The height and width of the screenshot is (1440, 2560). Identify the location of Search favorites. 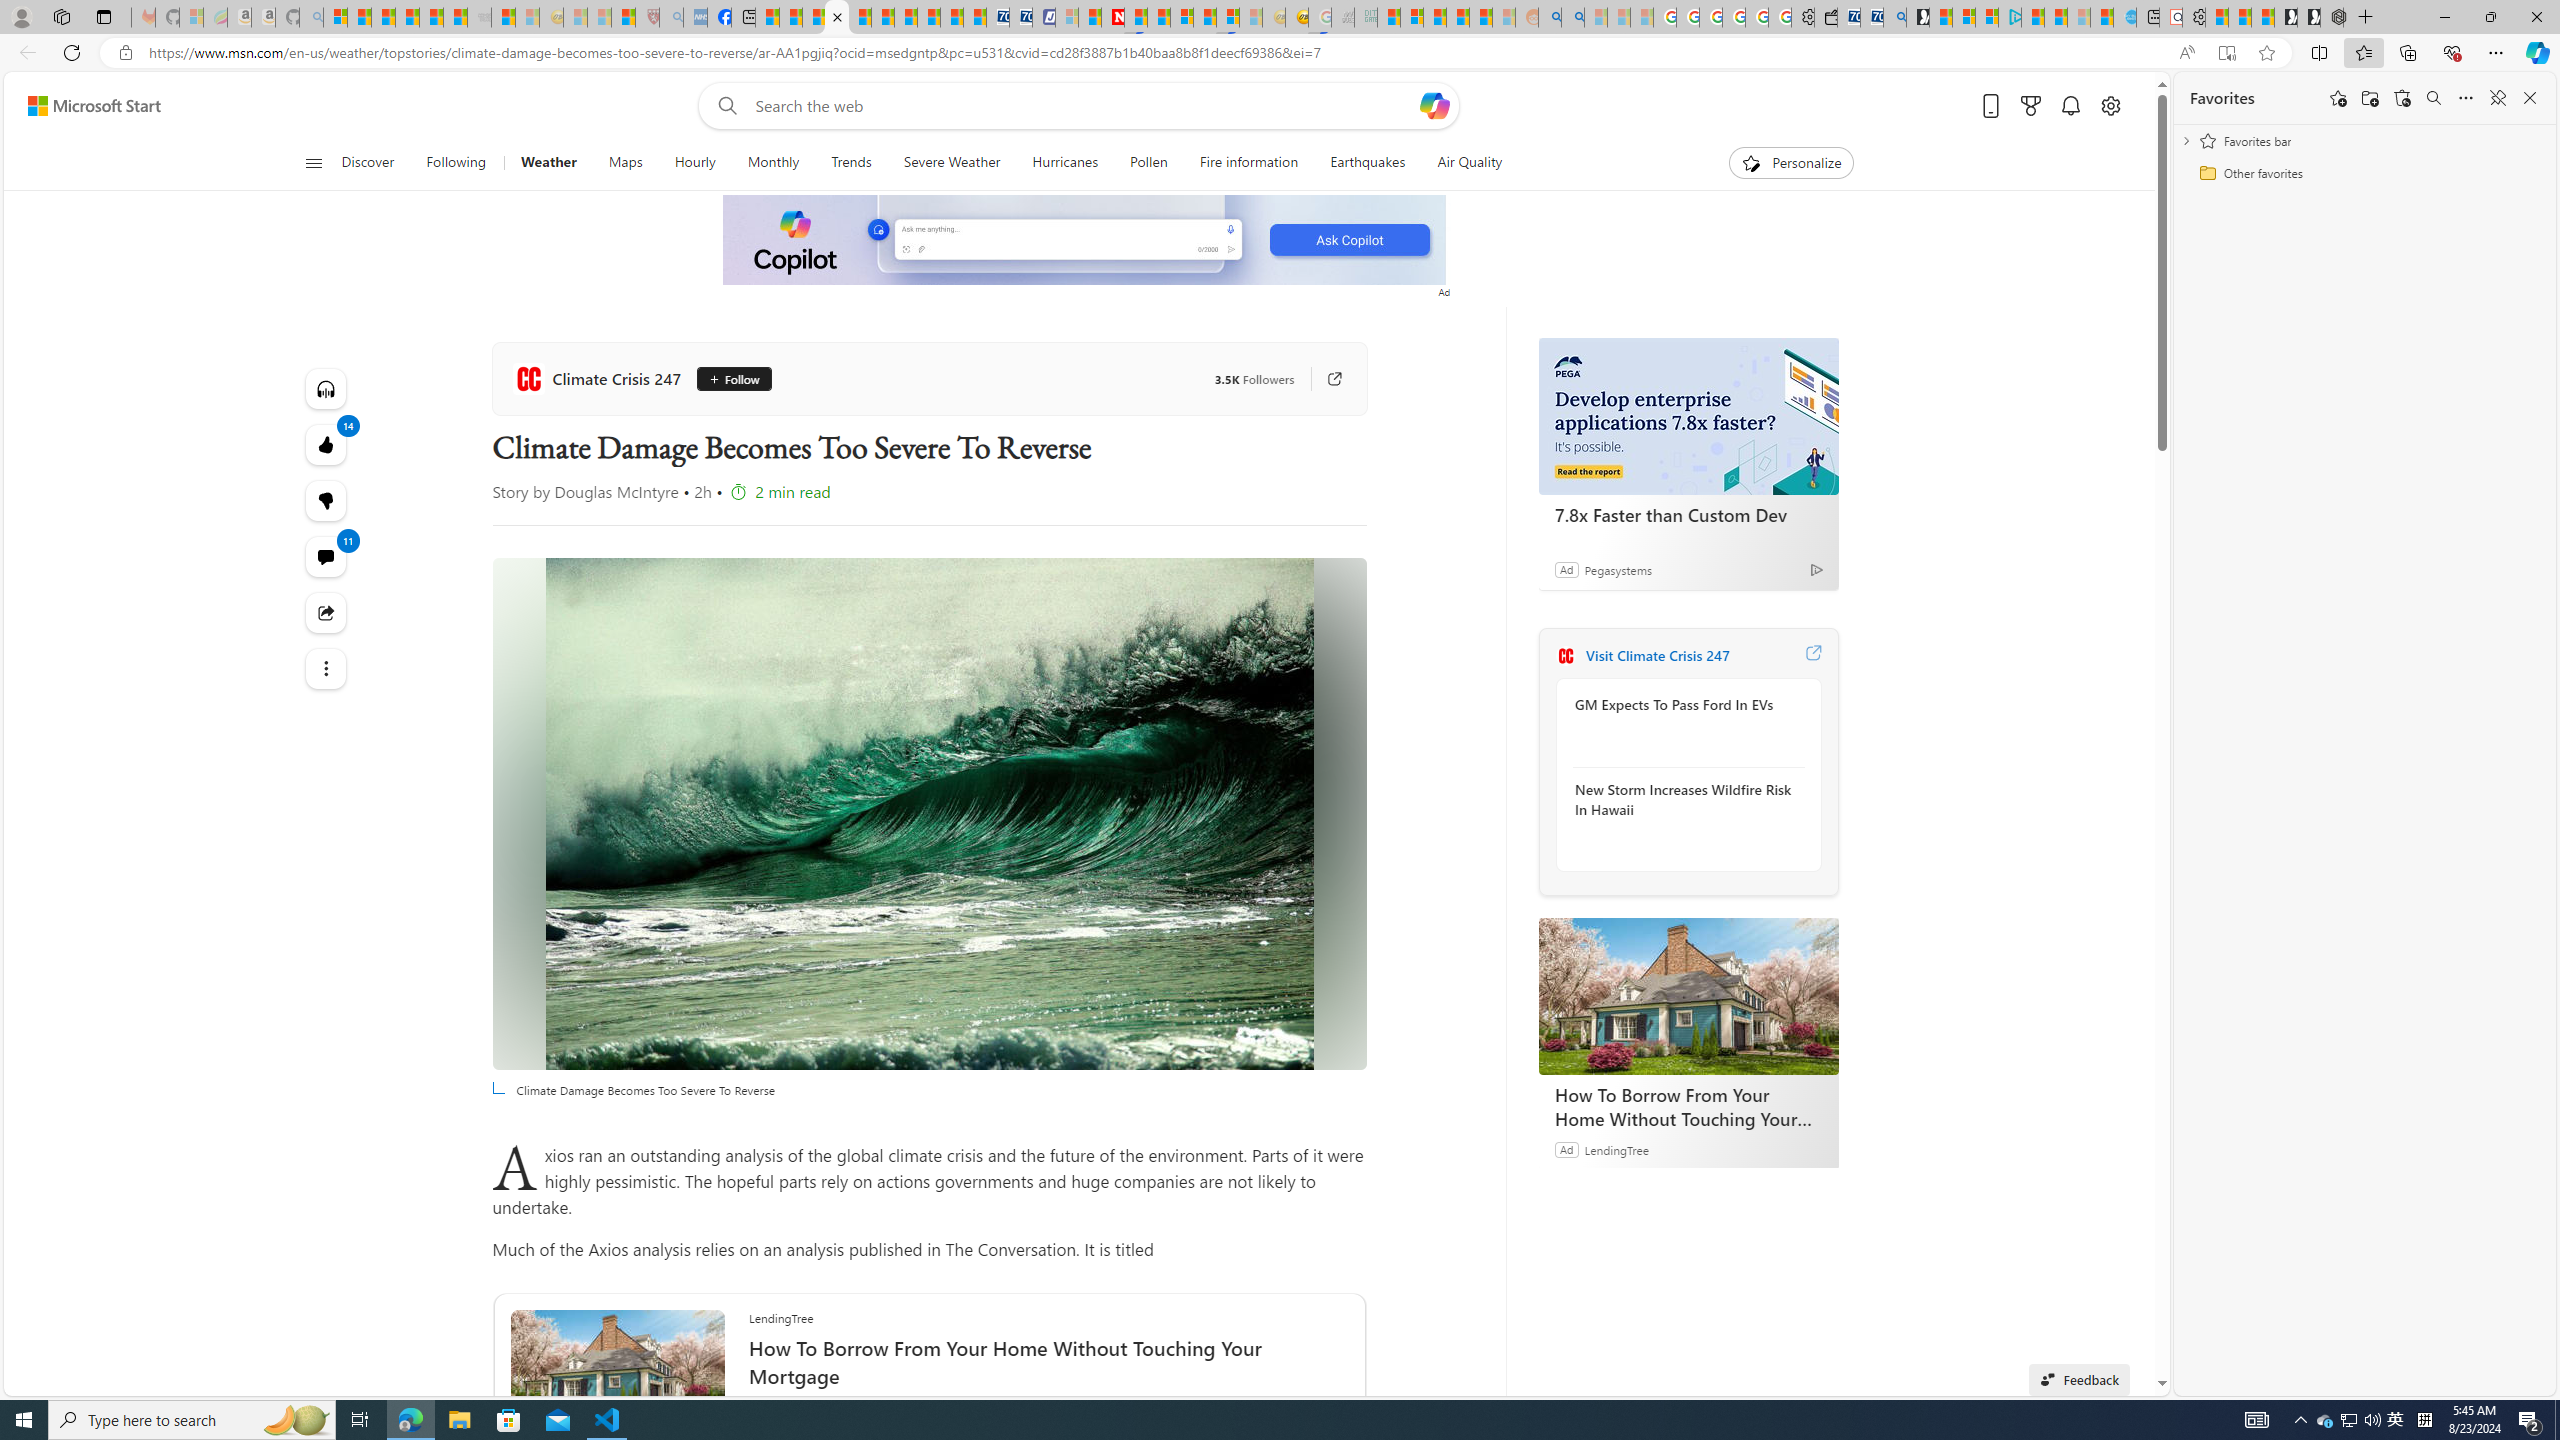
(2433, 98).